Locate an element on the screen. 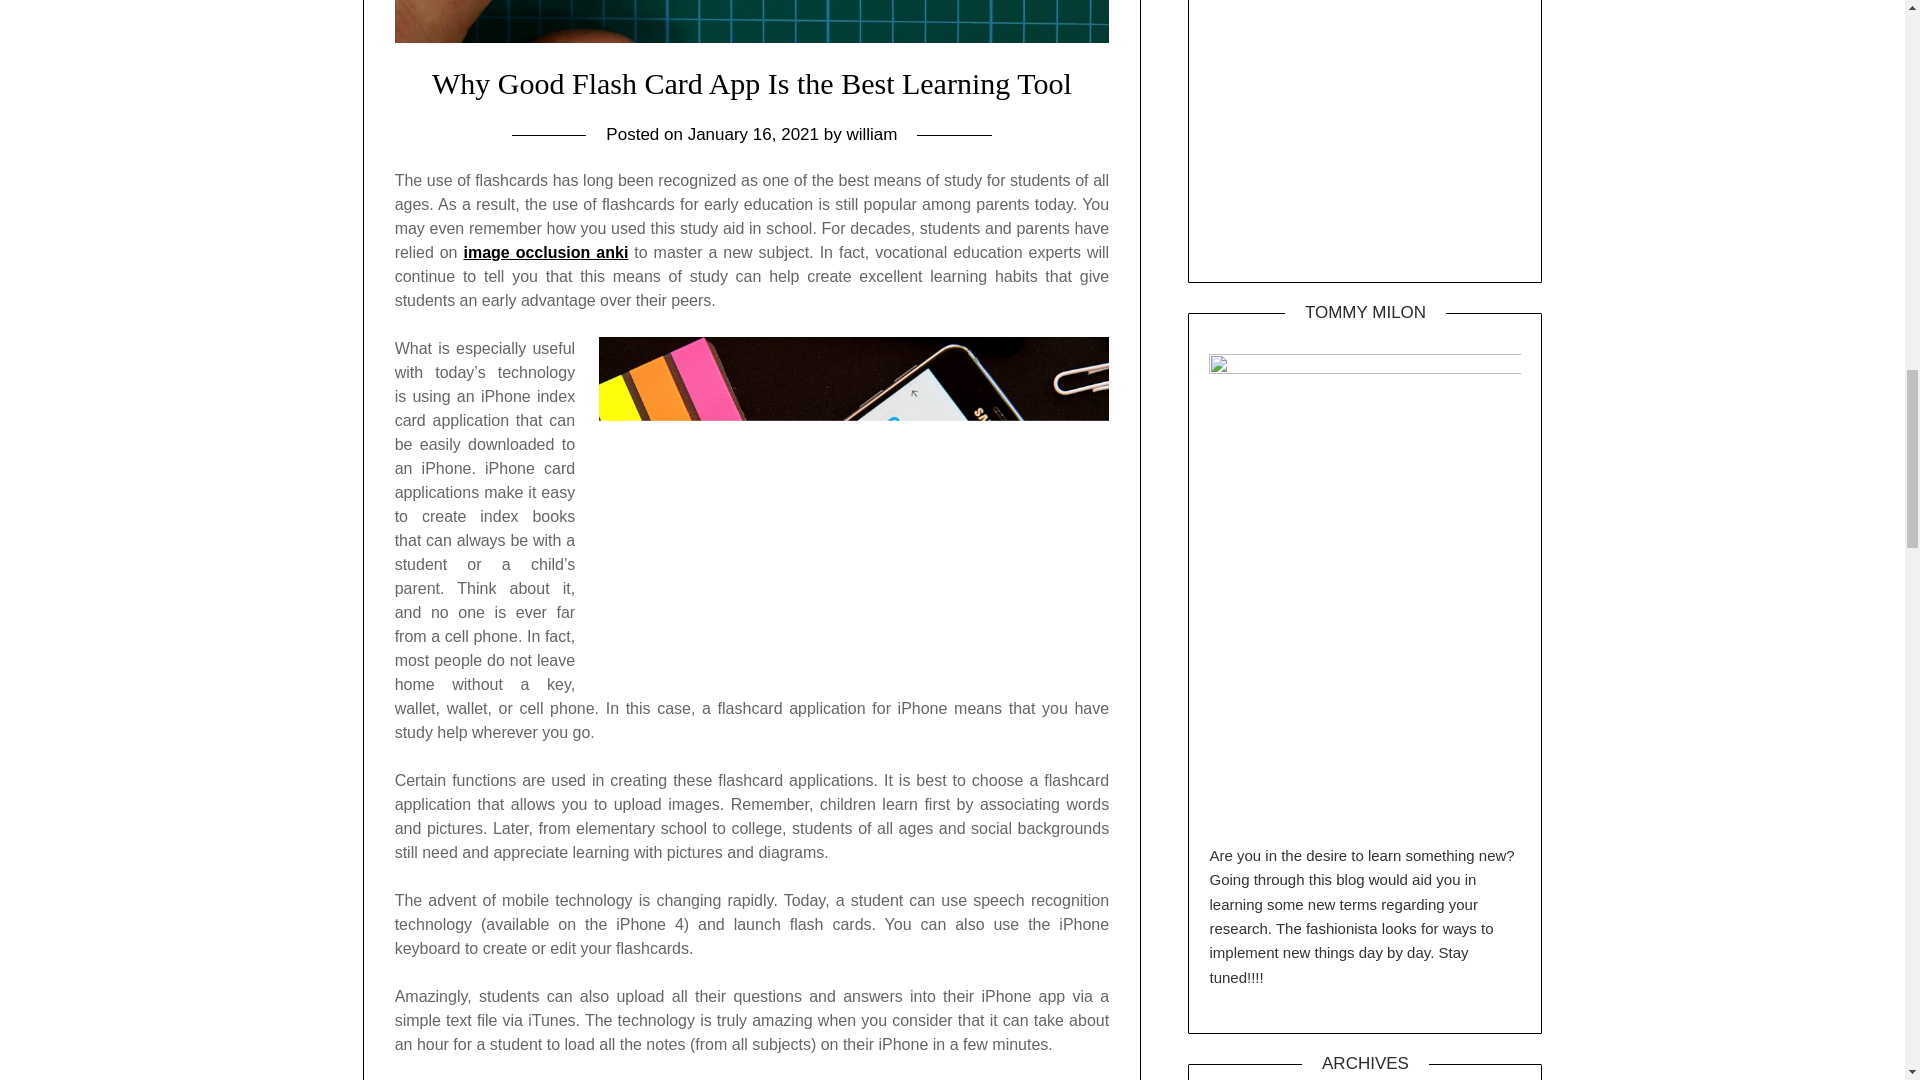 The height and width of the screenshot is (1080, 1920). image occlusion anki is located at coordinates (544, 252).